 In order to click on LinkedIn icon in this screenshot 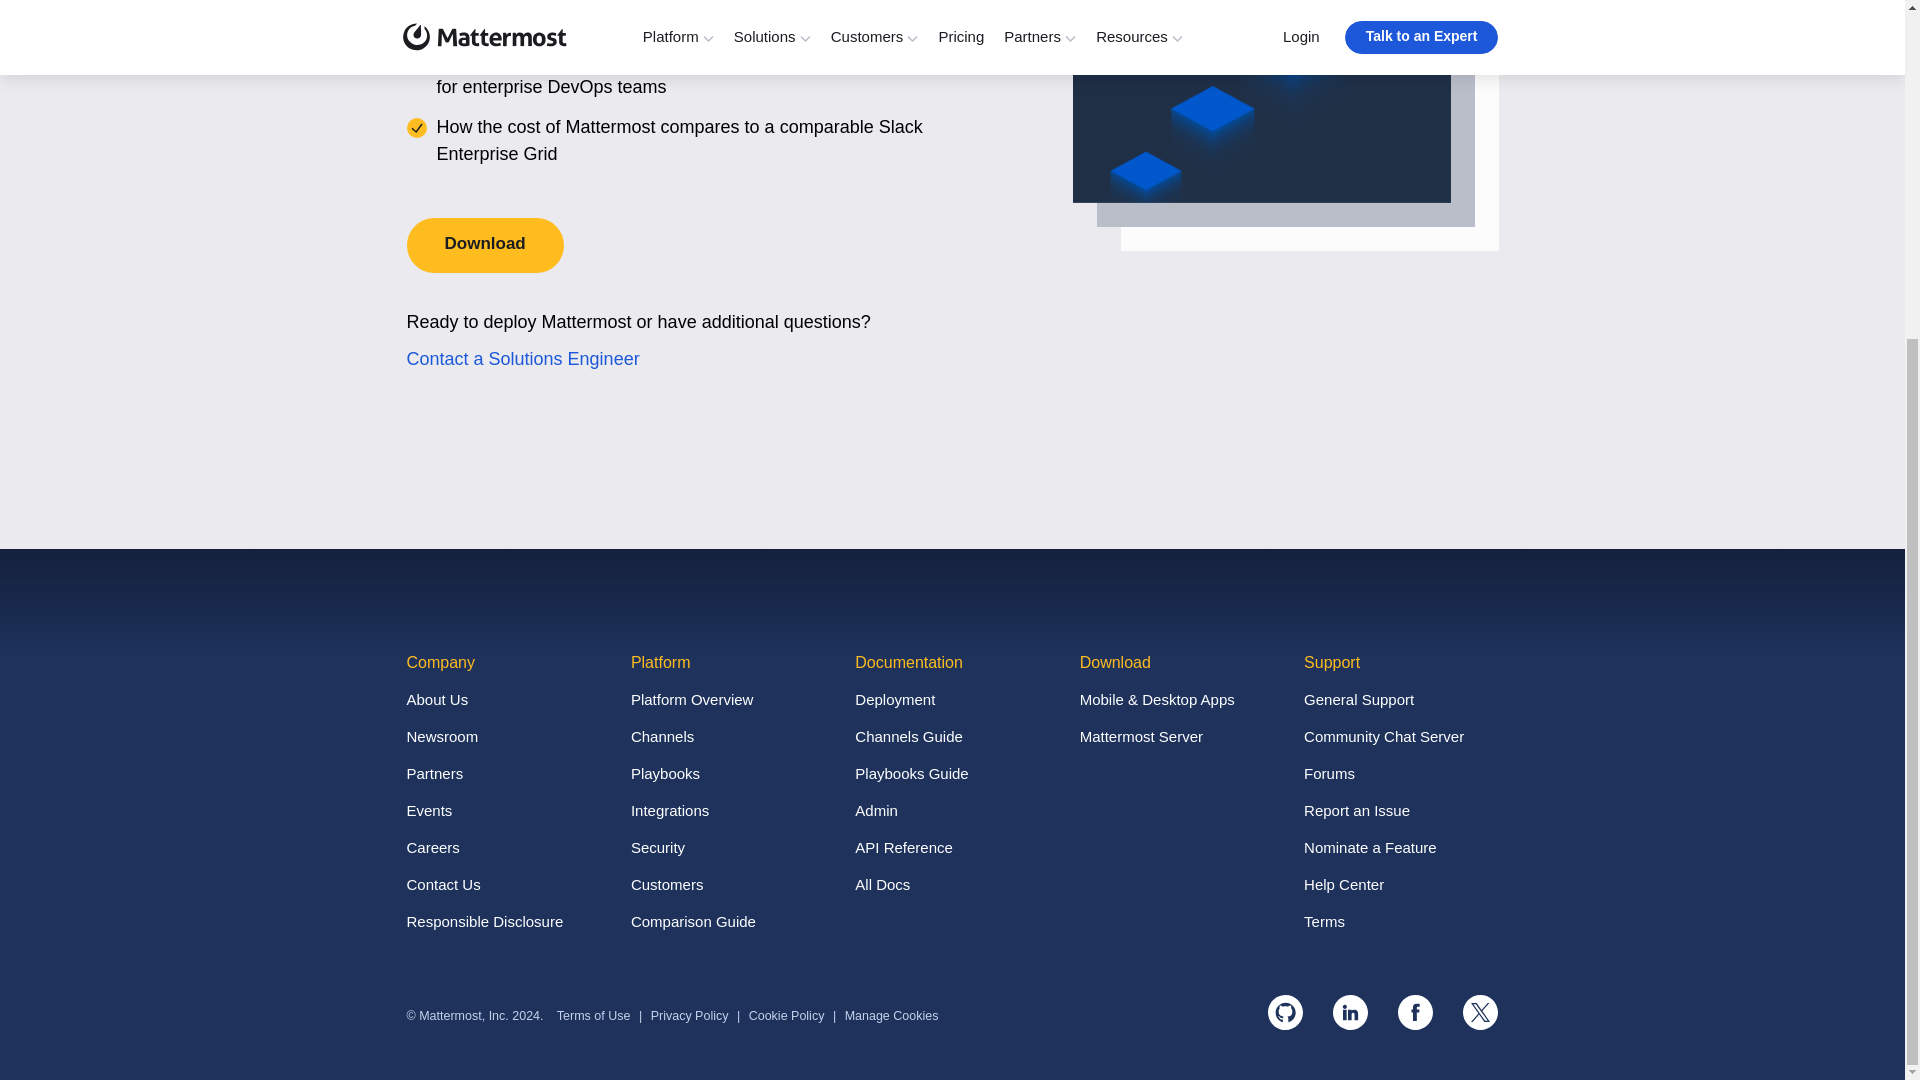, I will do `click(1350, 1012)`.